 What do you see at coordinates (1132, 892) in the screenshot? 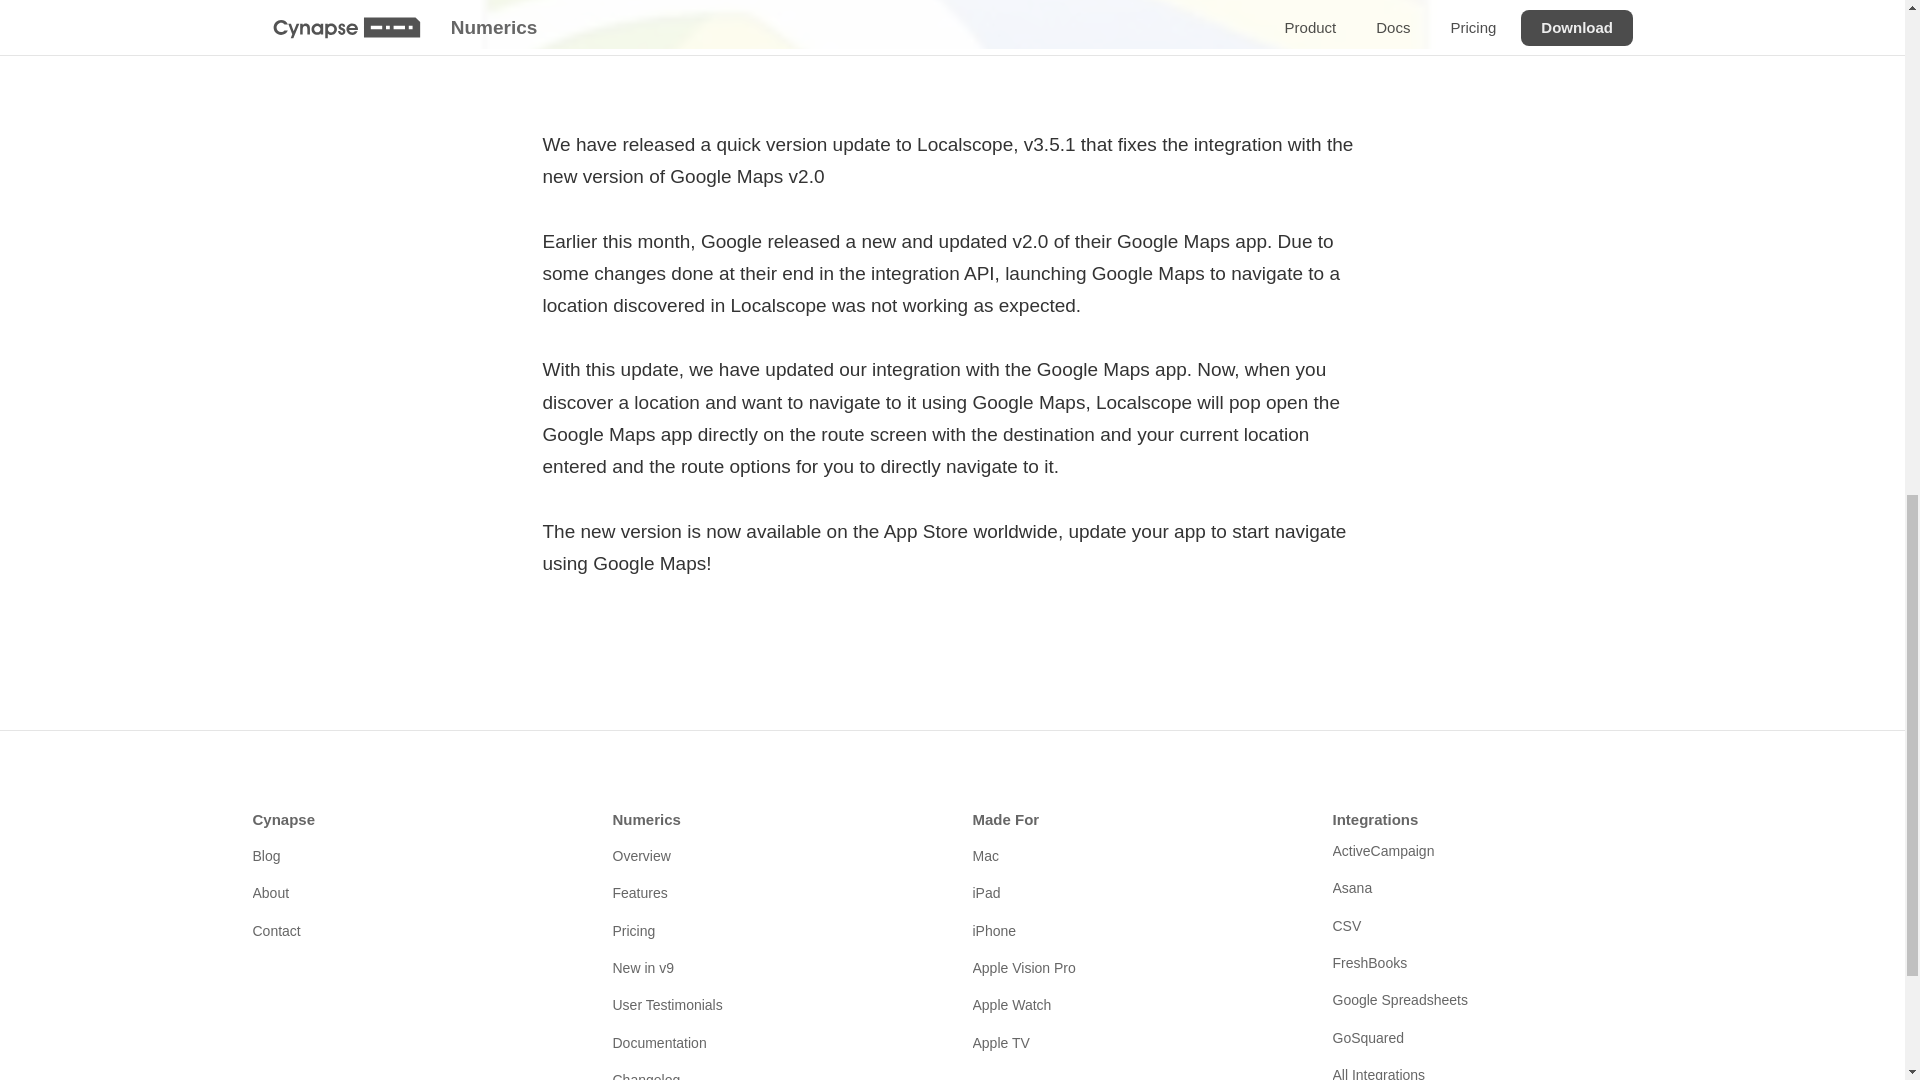
I see `iPad` at bounding box center [1132, 892].